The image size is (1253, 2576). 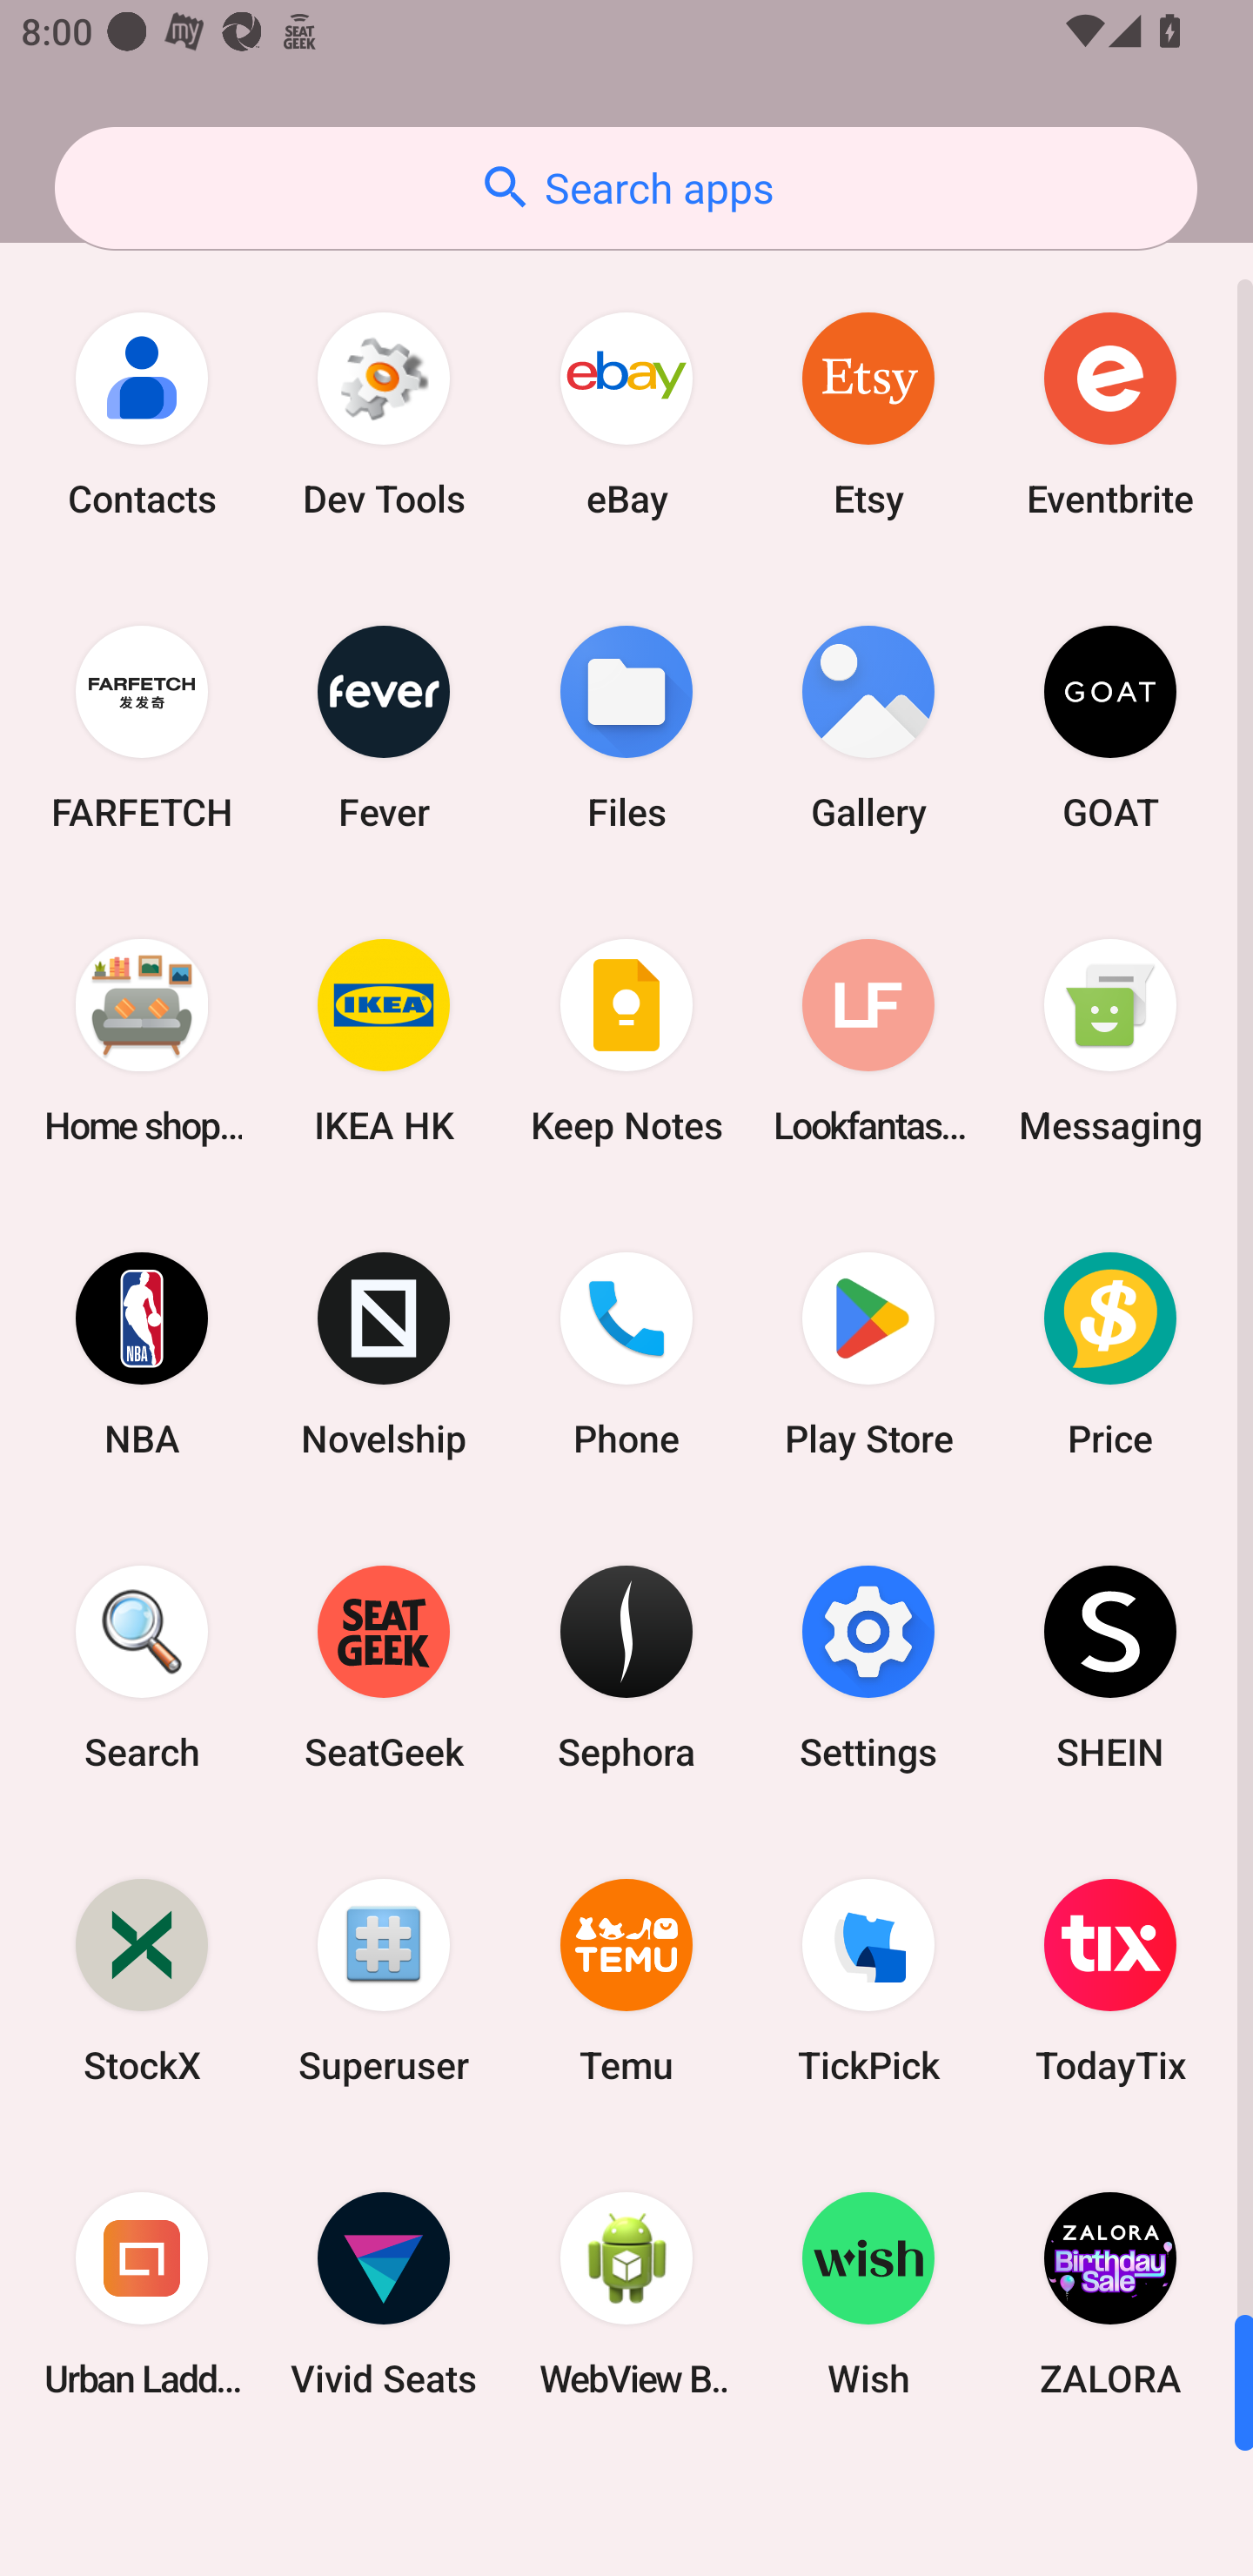 I want to click on Play Store, so click(x=868, y=1353).